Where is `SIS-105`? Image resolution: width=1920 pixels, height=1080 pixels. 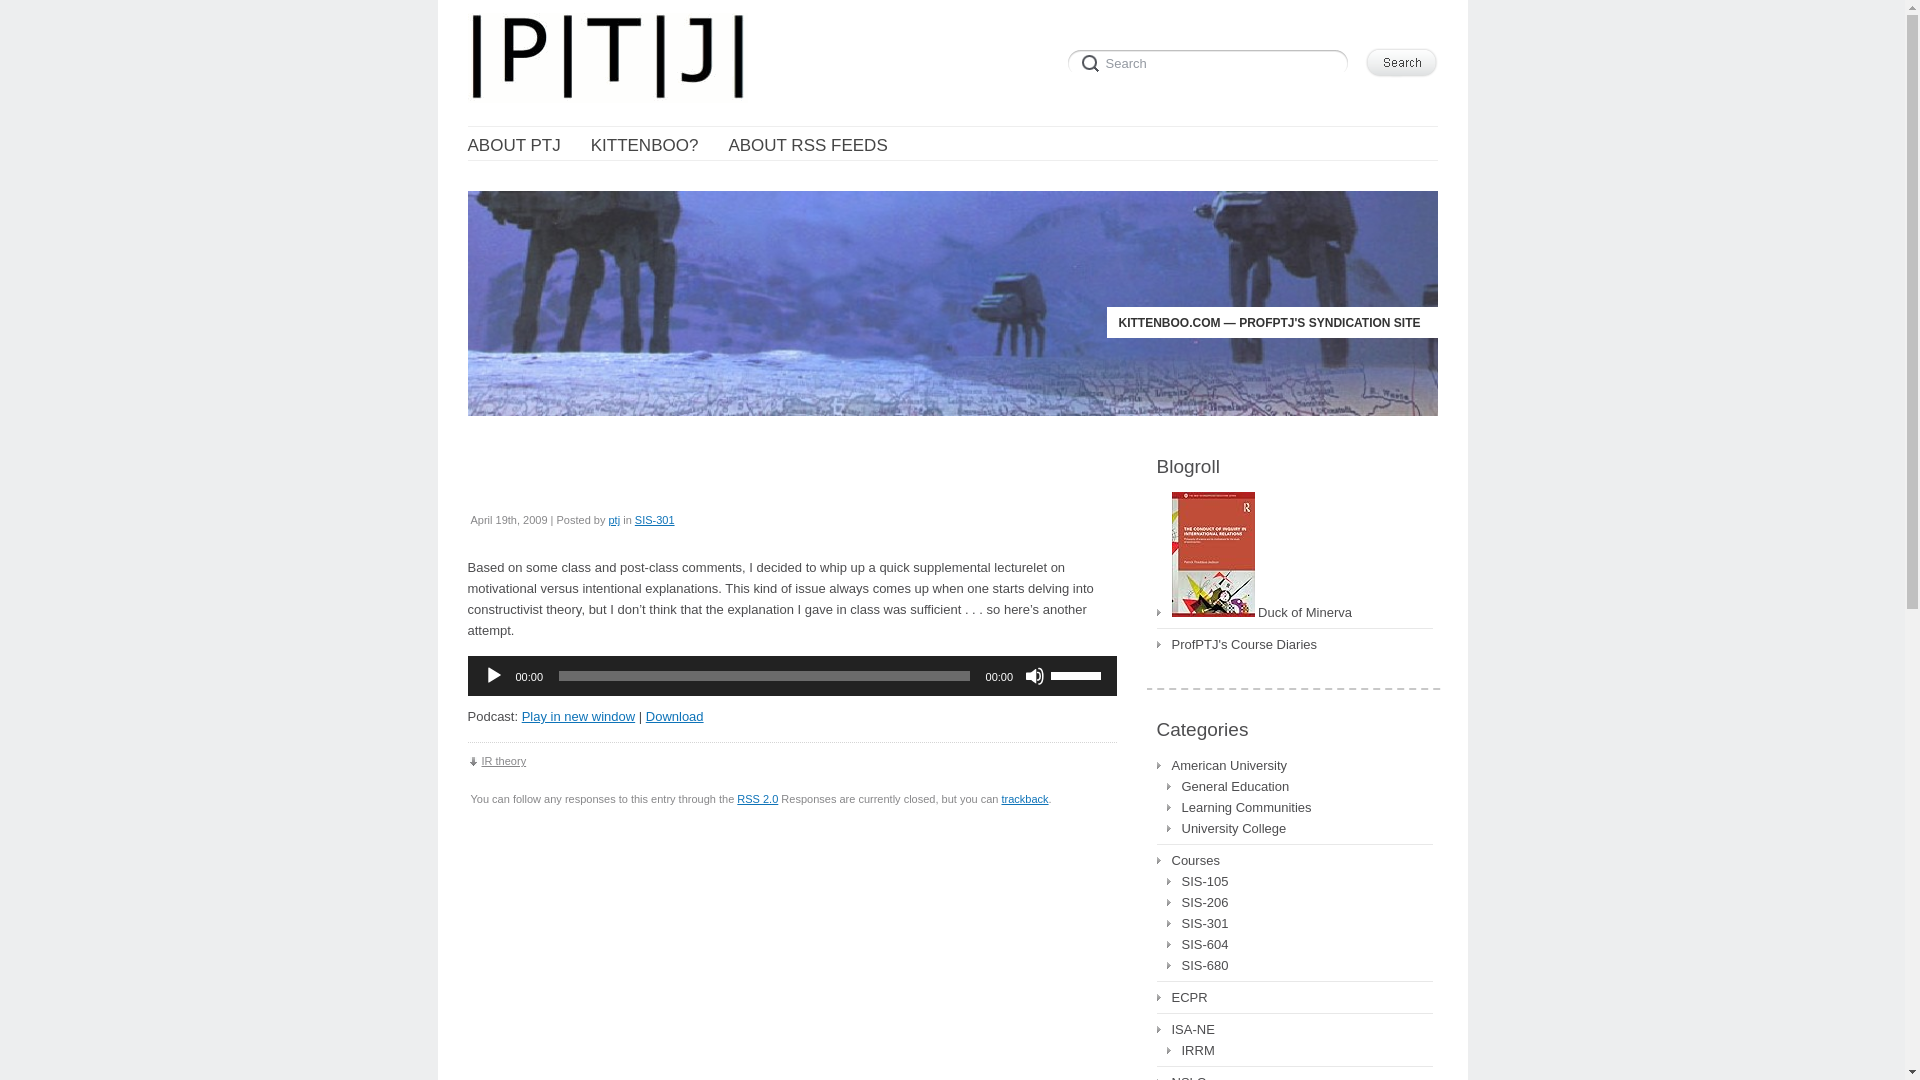 SIS-105 is located at coordinates (1196, 882).